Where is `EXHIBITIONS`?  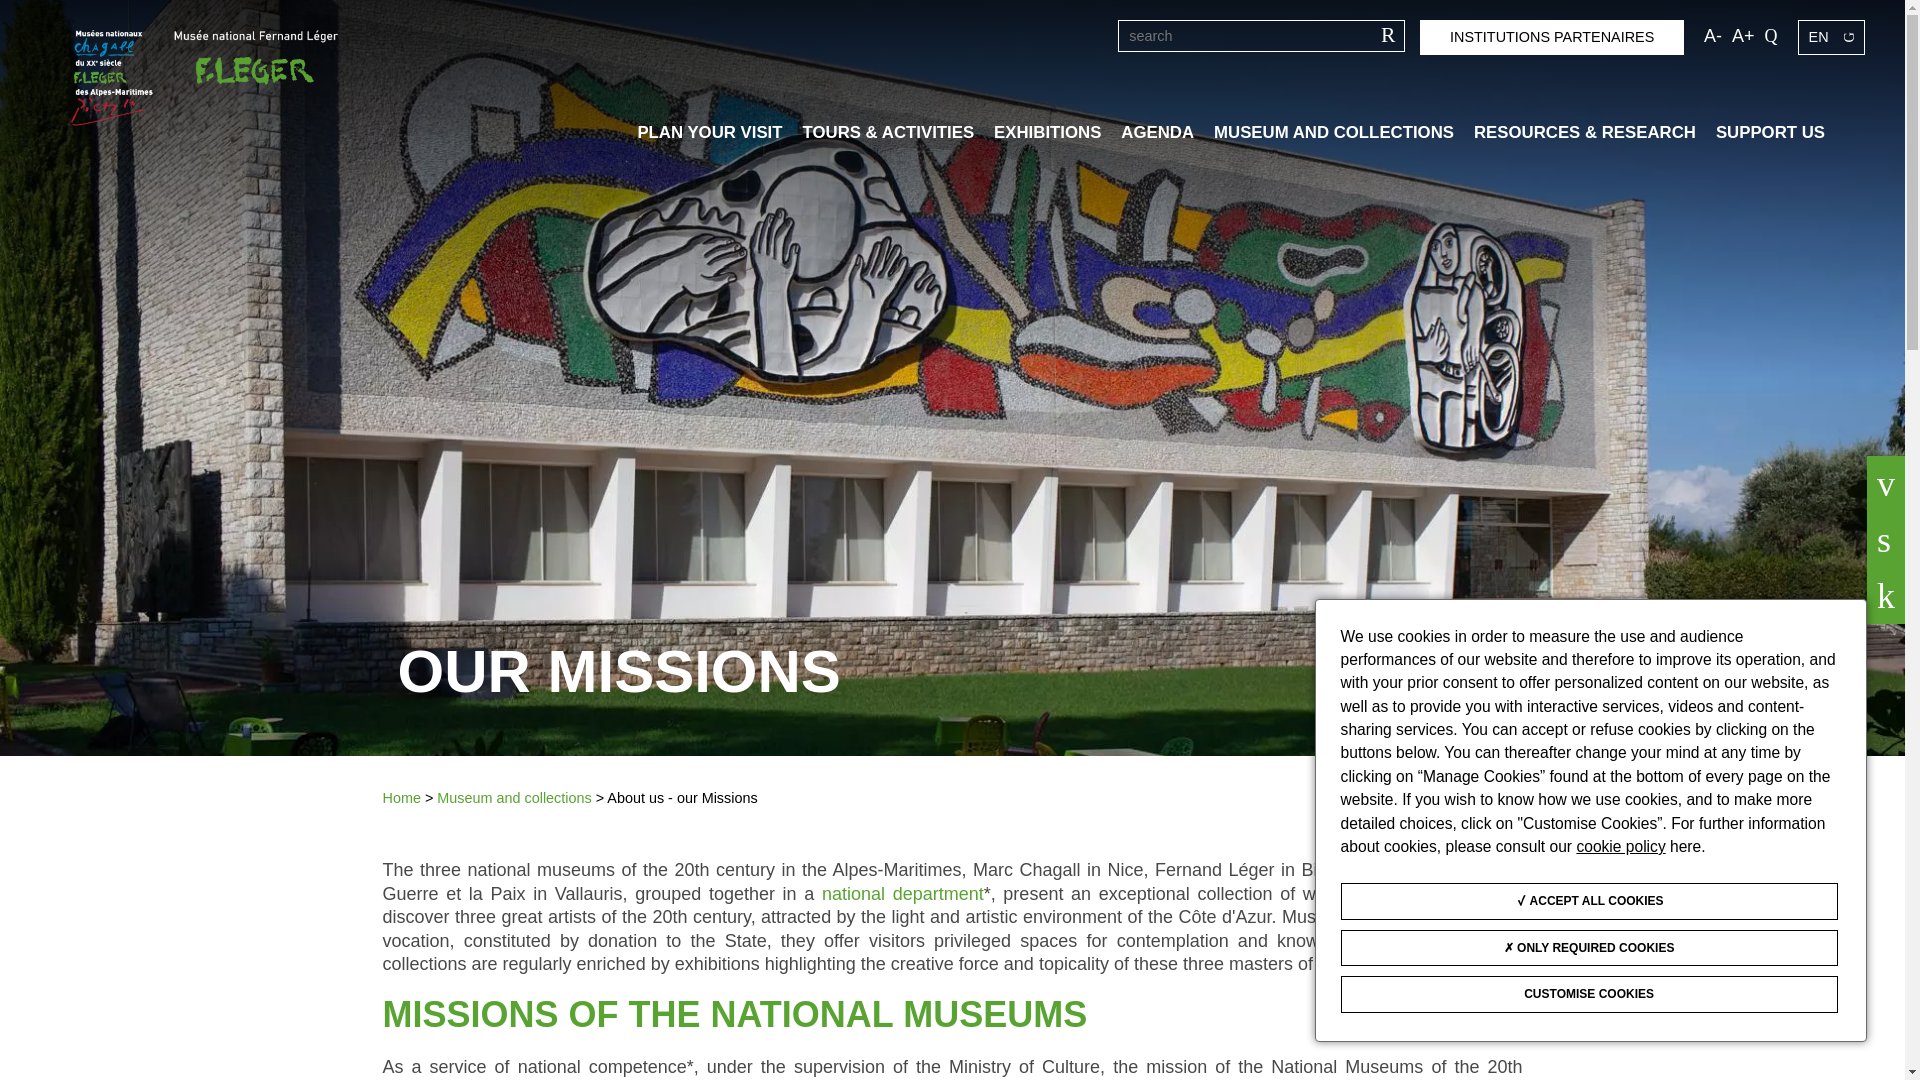 EXHIBITIONS is located at coordinates (1047, 132).